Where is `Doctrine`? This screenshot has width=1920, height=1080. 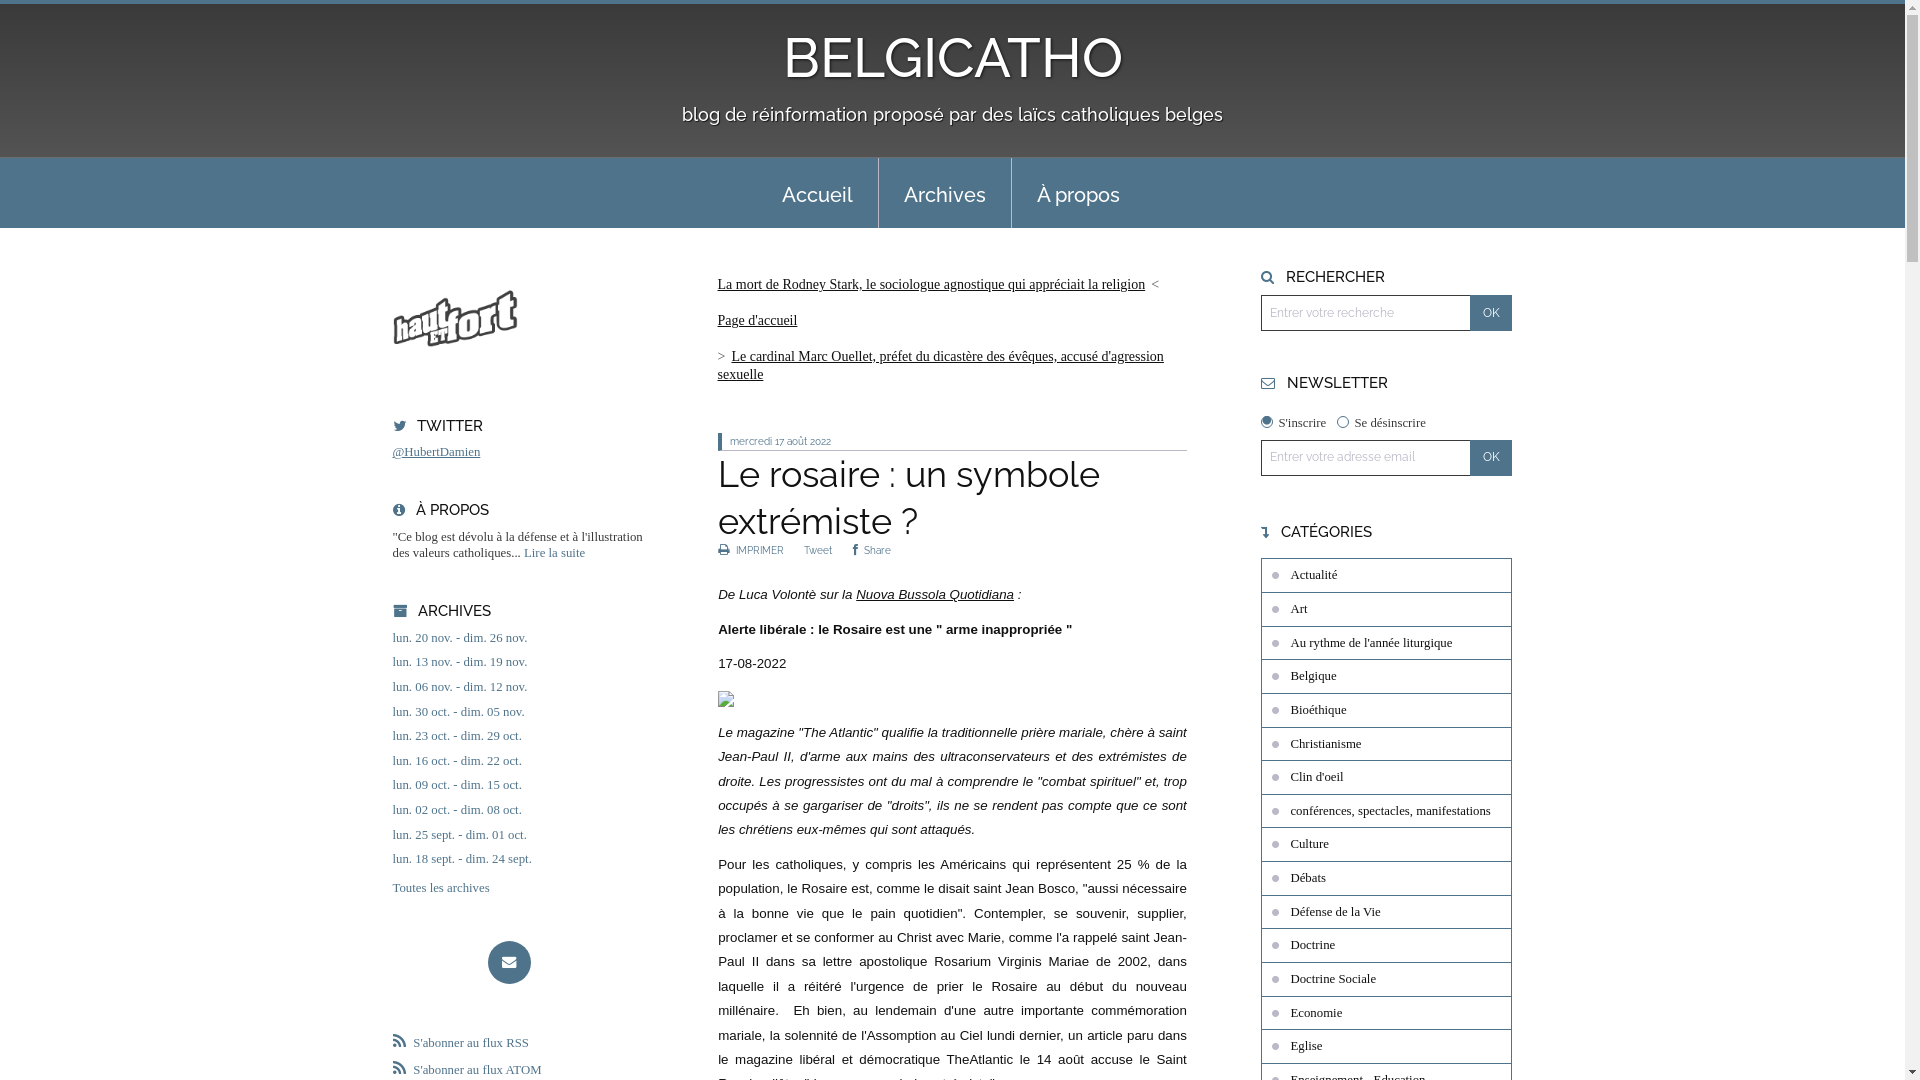 Doctrine is located at coordinates (1386, 945).